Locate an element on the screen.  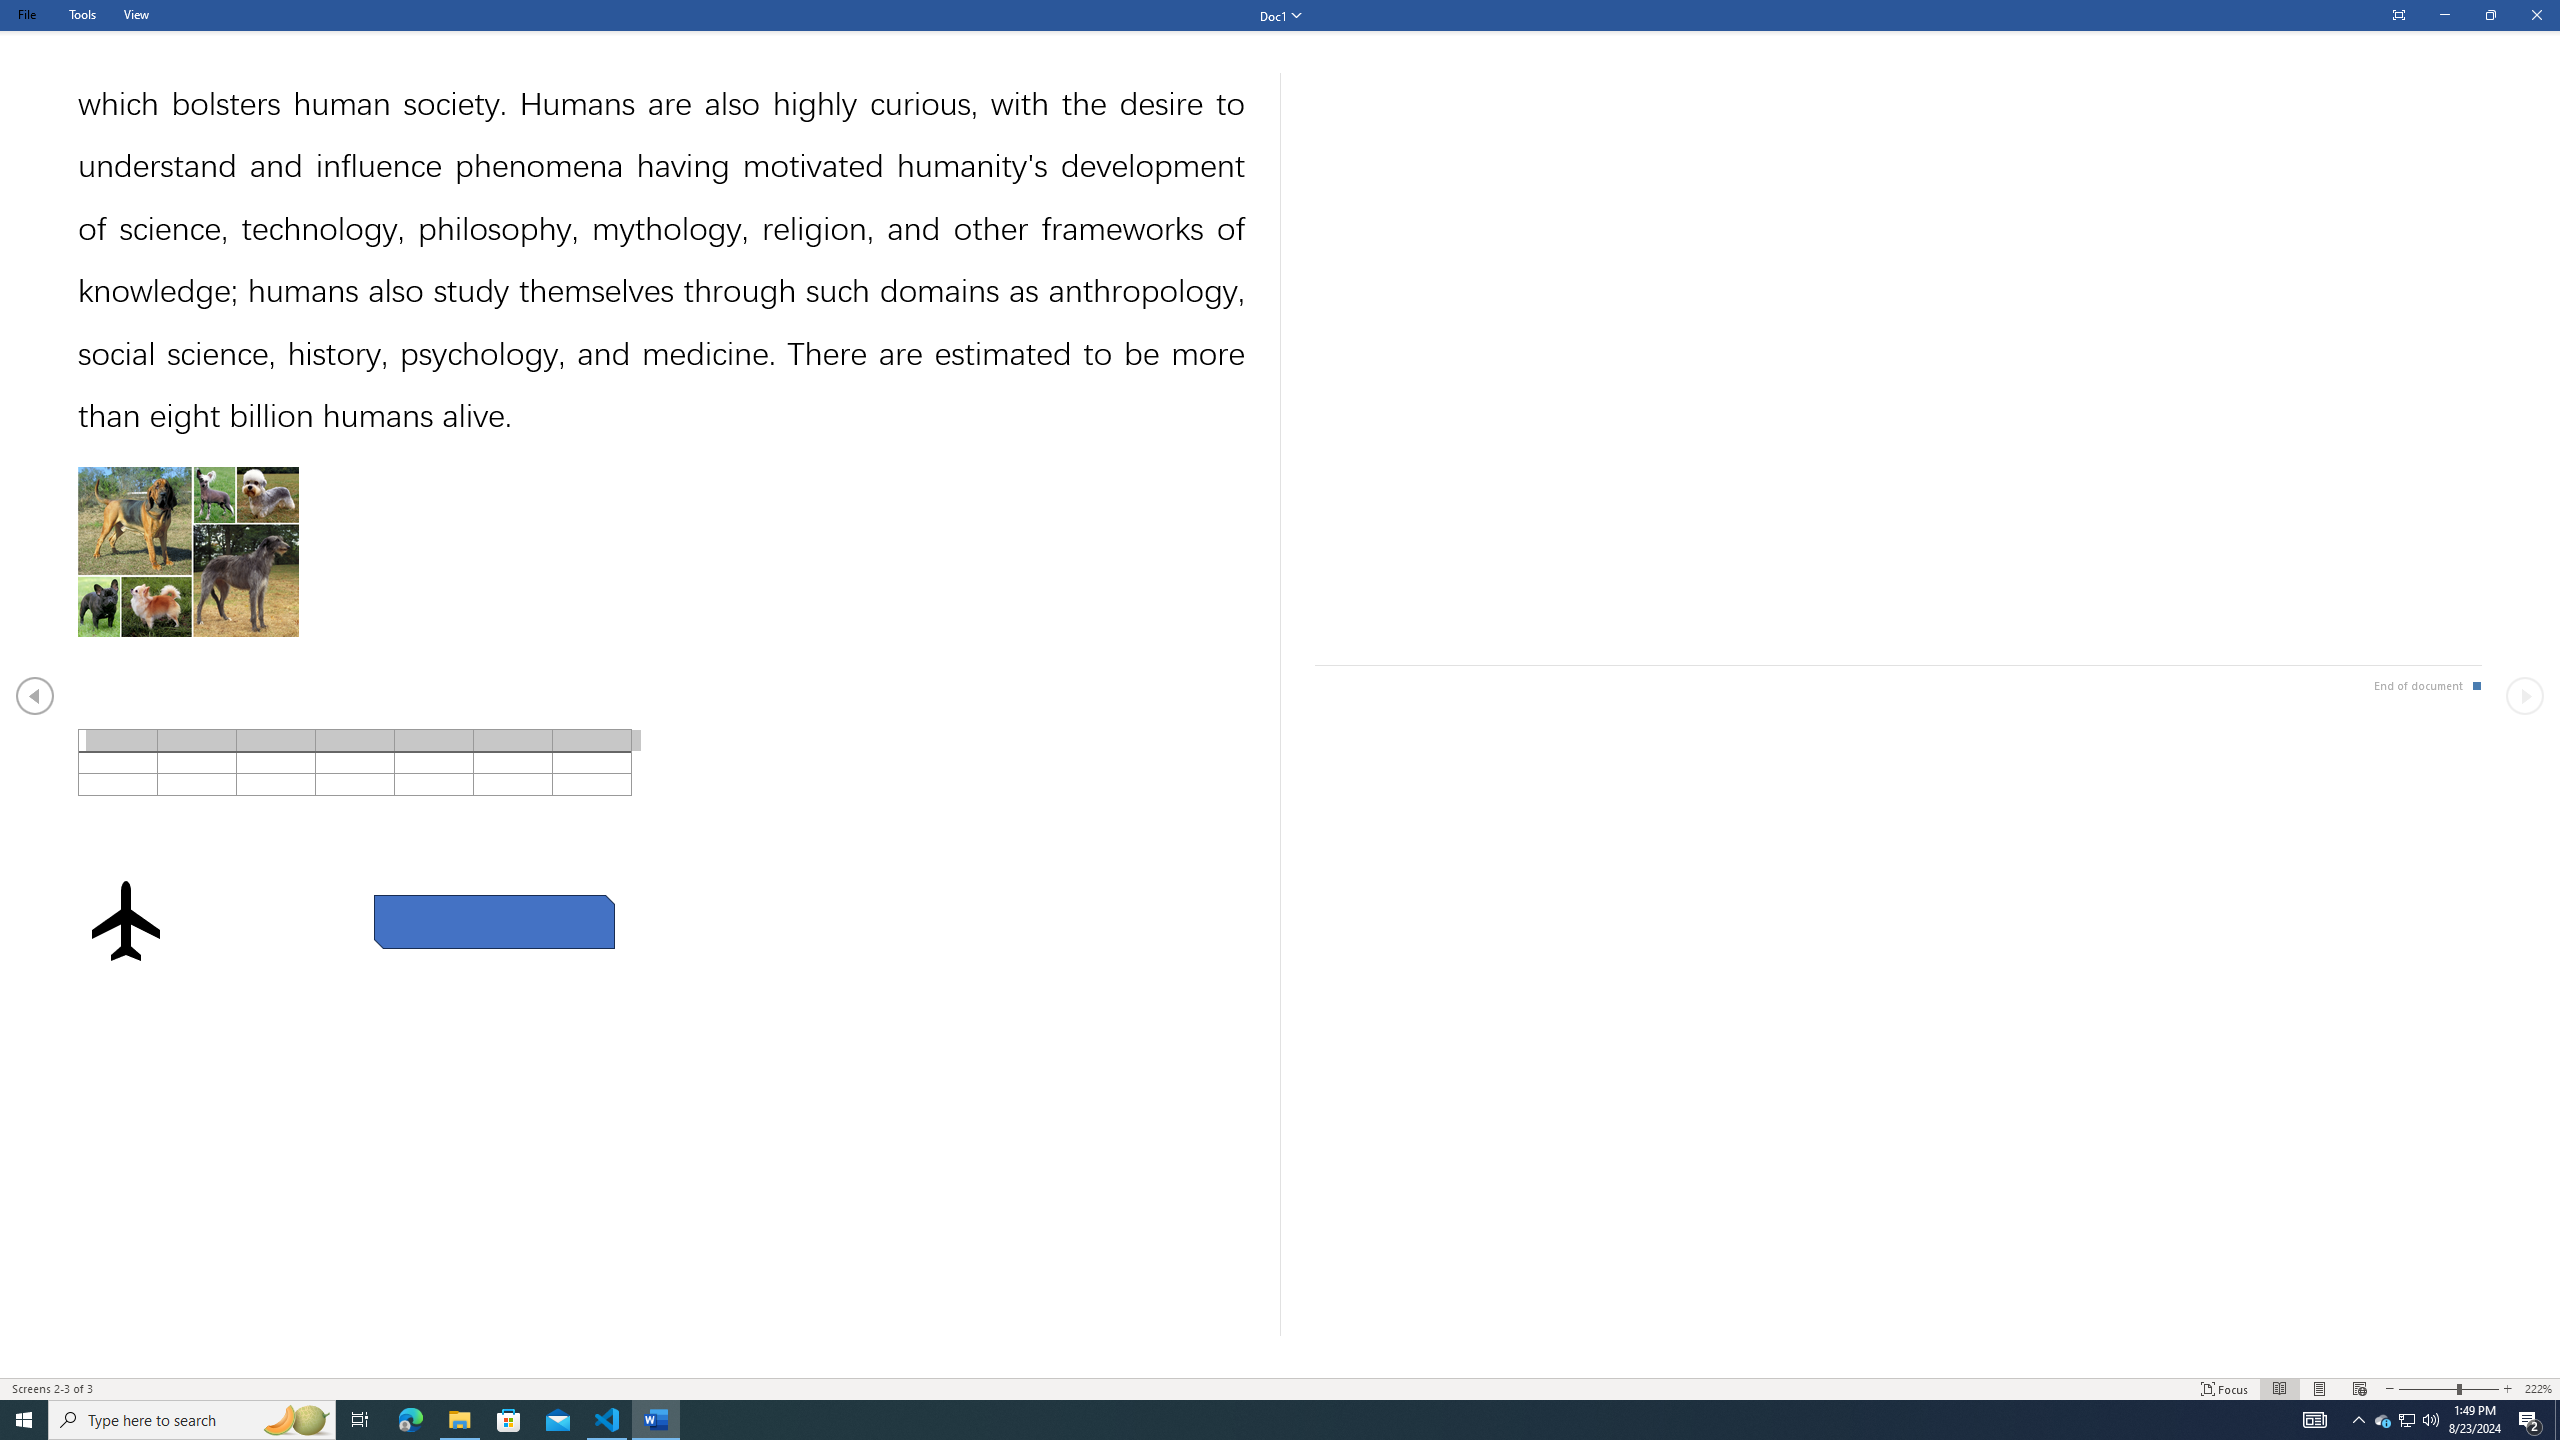
Zoom In is located at coordinates (2480, 1389).